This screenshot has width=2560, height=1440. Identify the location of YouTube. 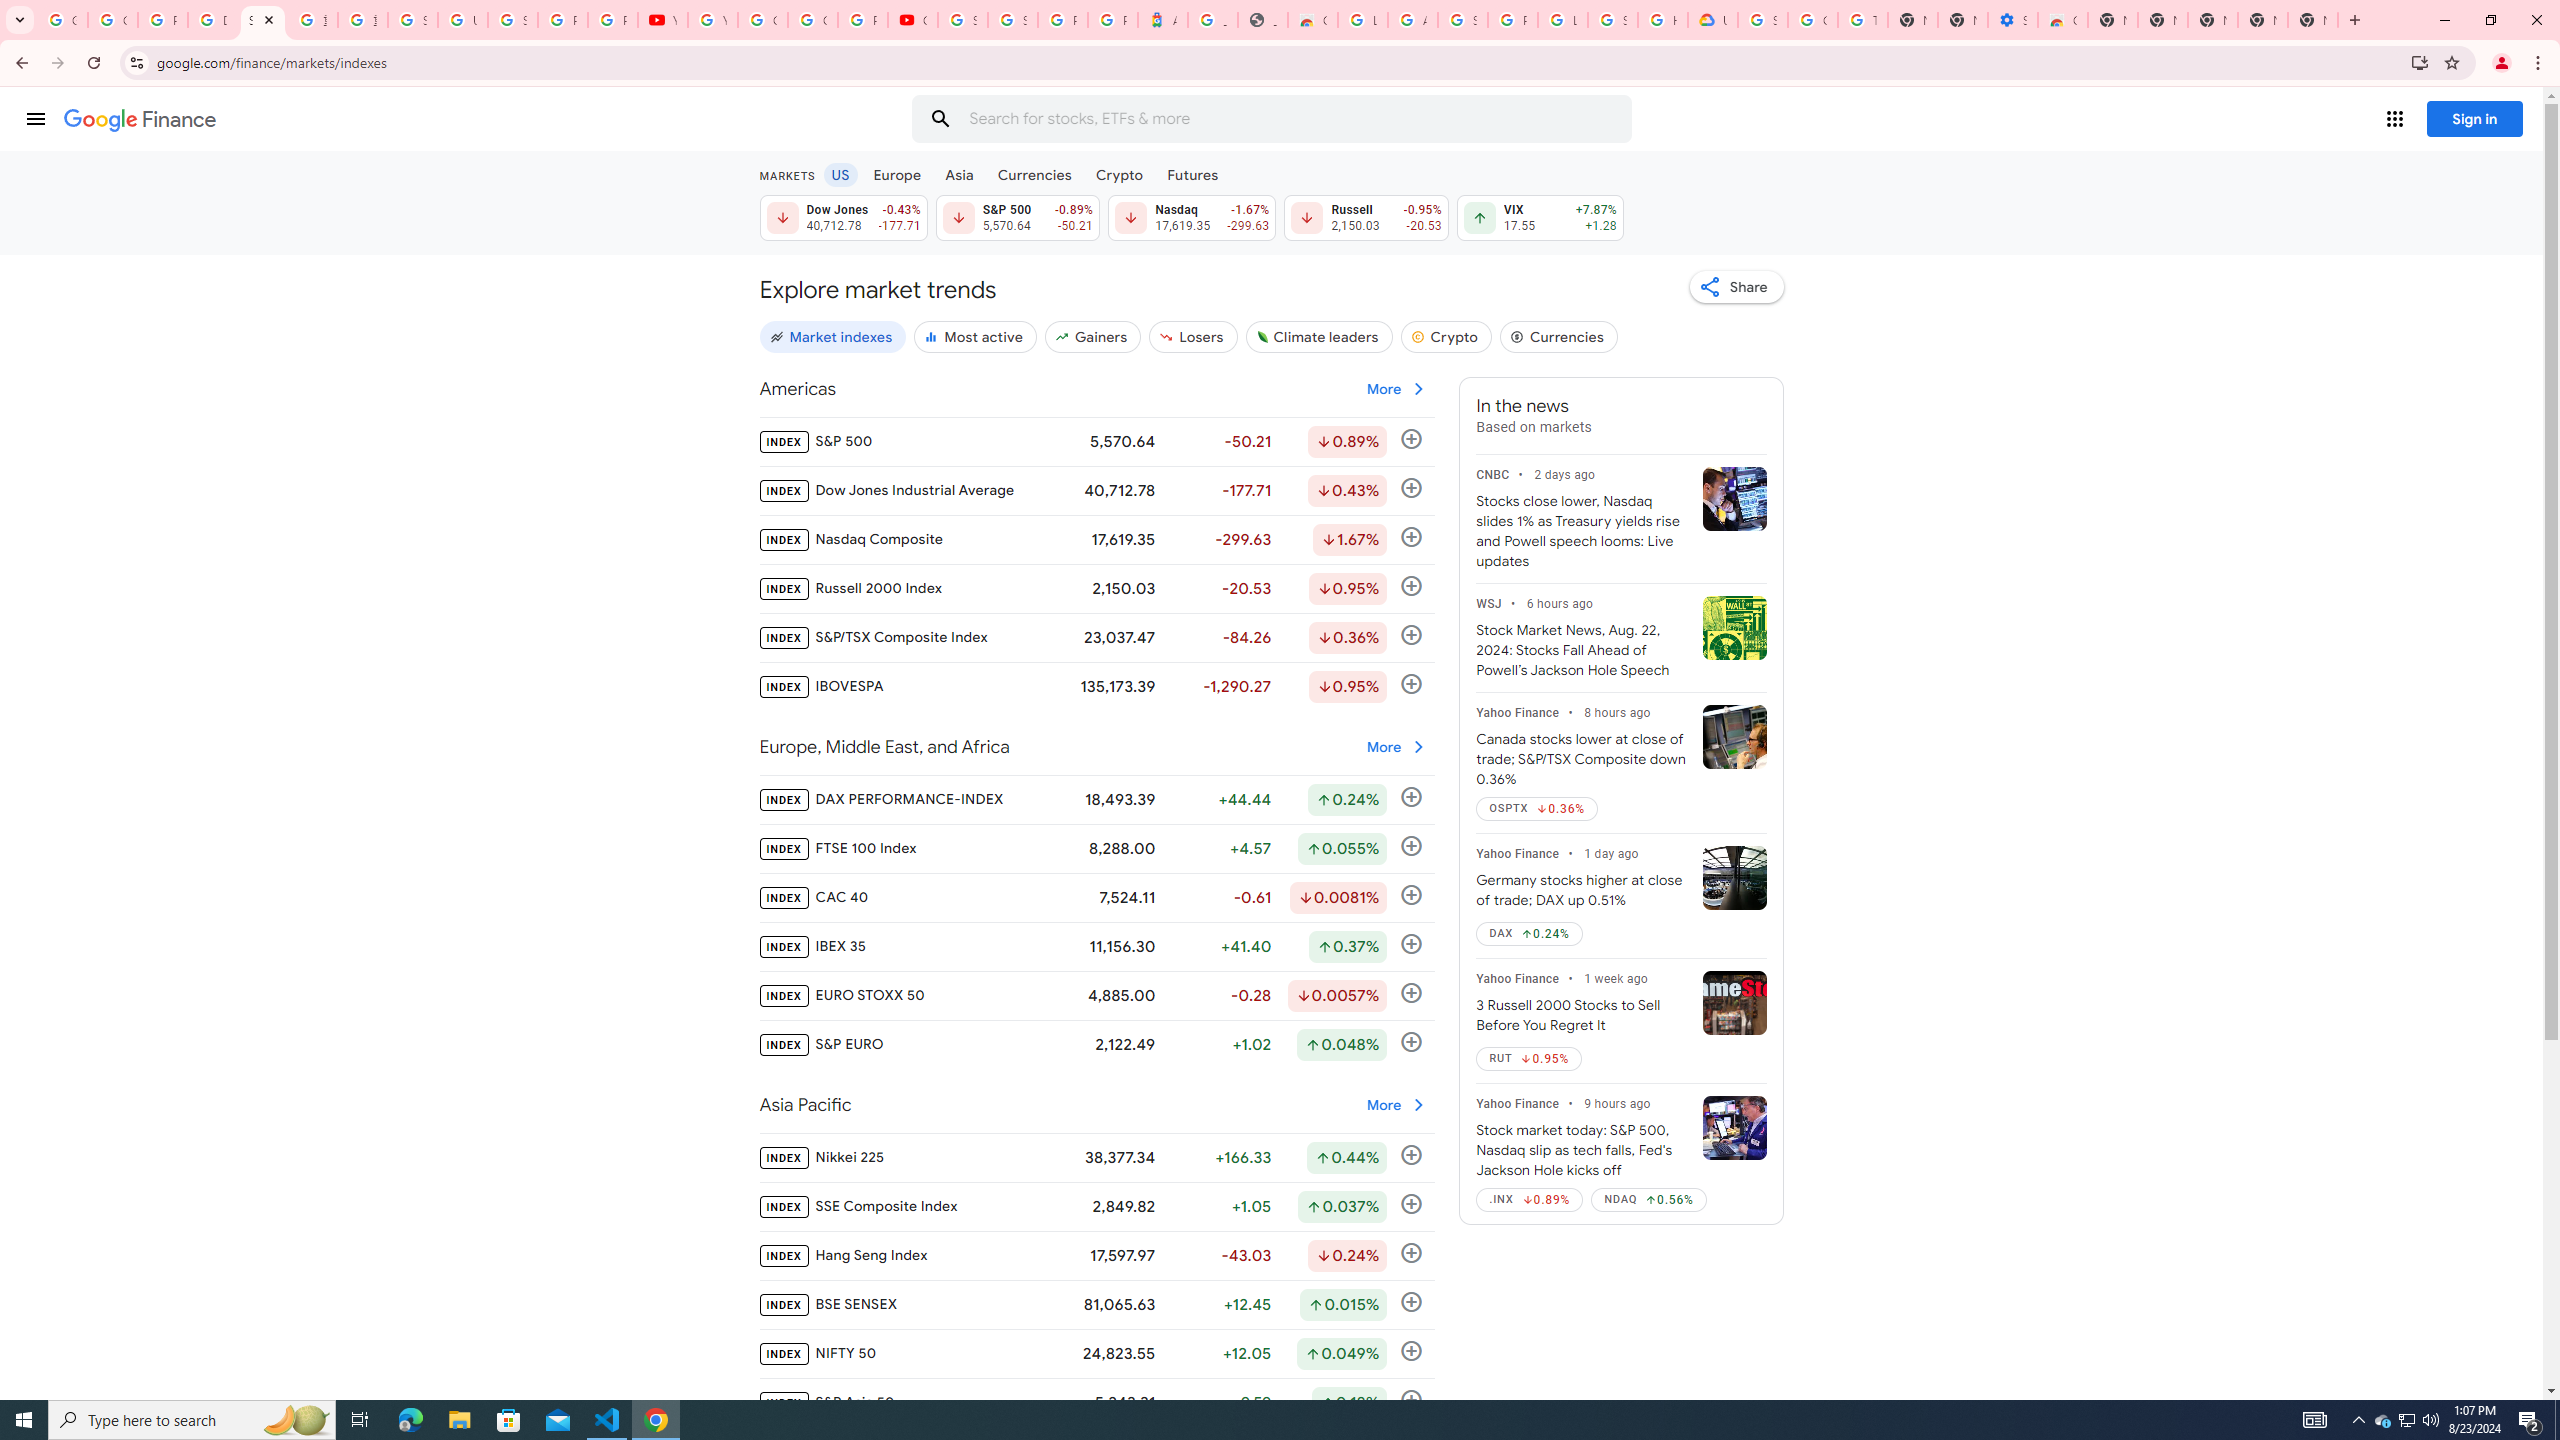
(662, 20).